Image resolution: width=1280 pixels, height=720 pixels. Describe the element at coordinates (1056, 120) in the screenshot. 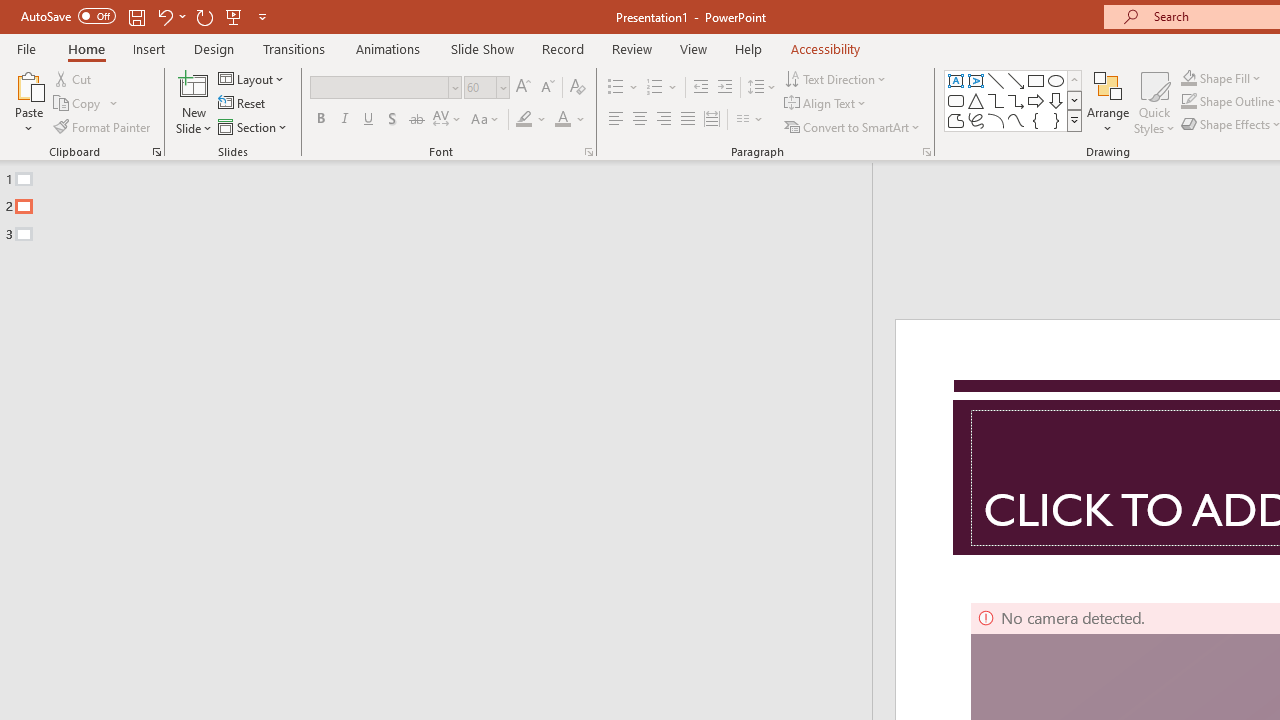

I see `Right Brace` at that location.